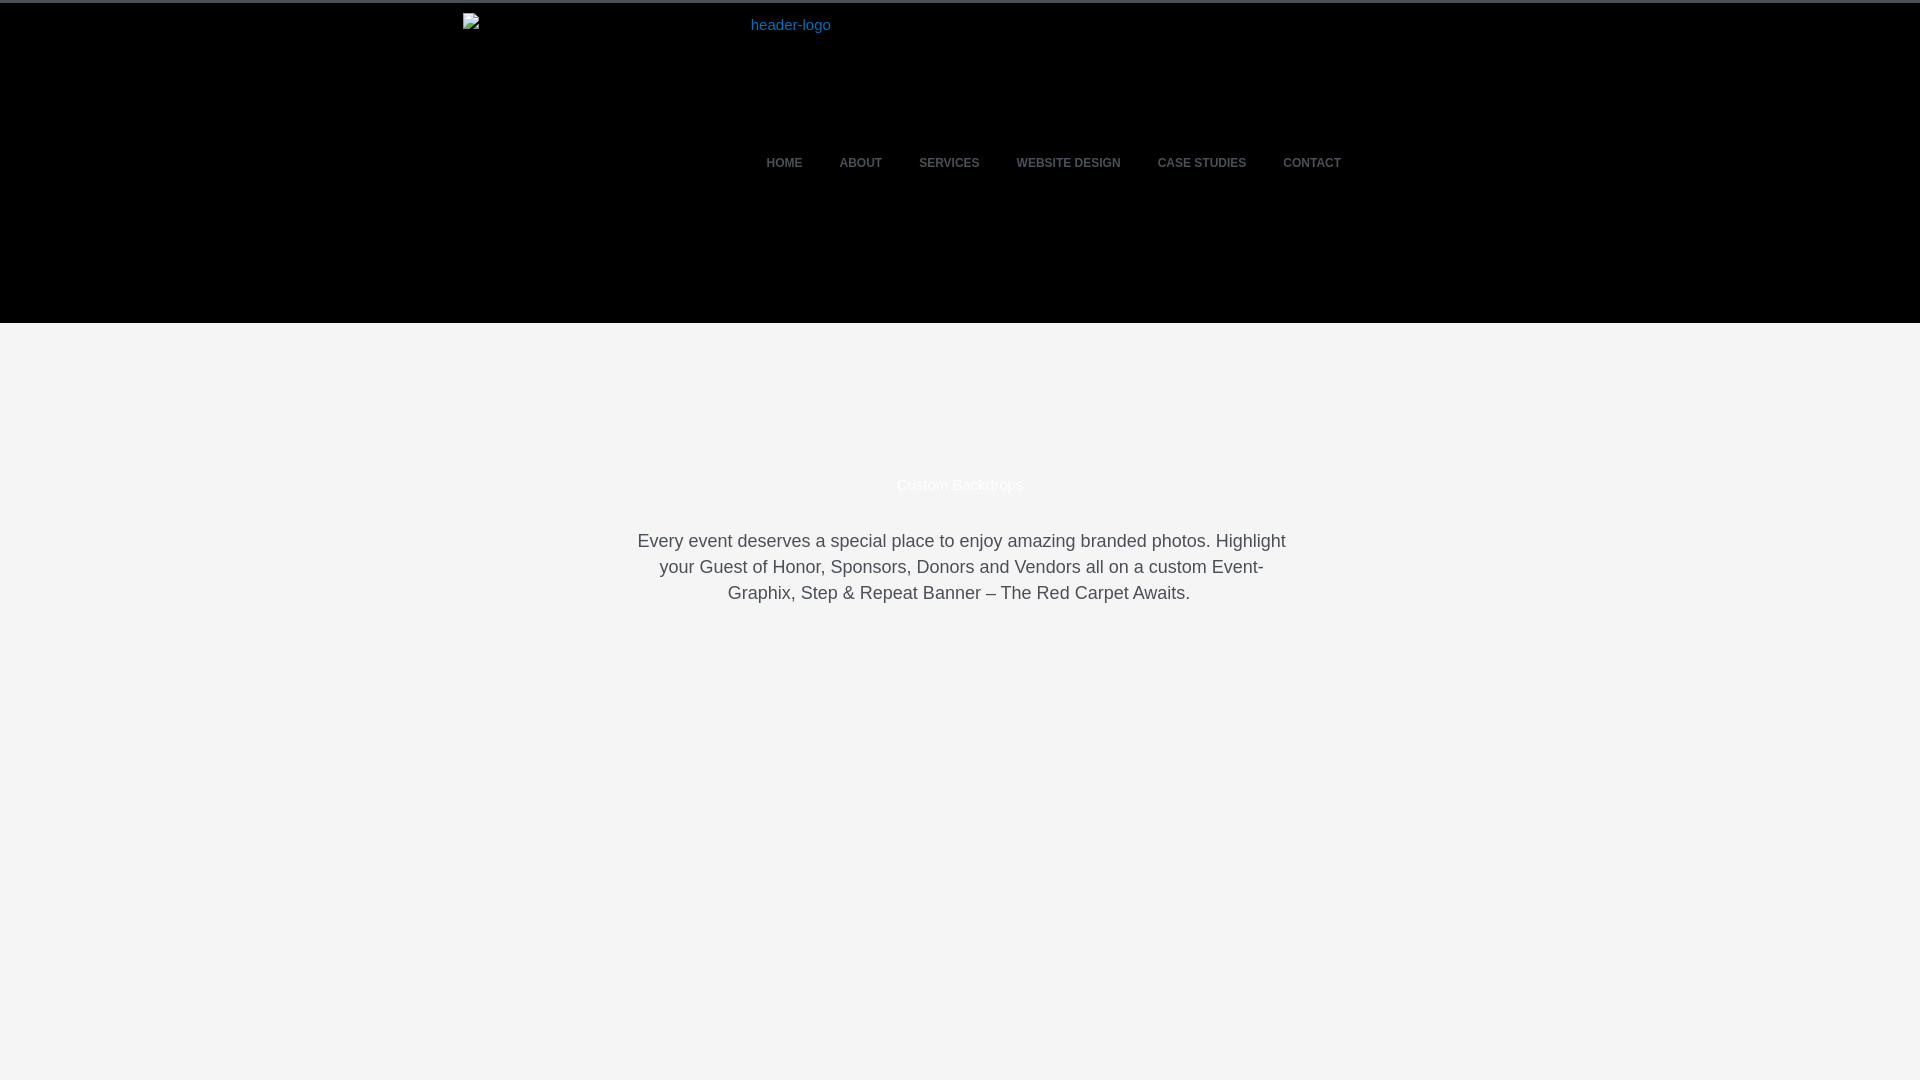  What do you see at coordinates (860, 163) in the screenshot?
I see `ABOUT` at bounding box center [860, 163].